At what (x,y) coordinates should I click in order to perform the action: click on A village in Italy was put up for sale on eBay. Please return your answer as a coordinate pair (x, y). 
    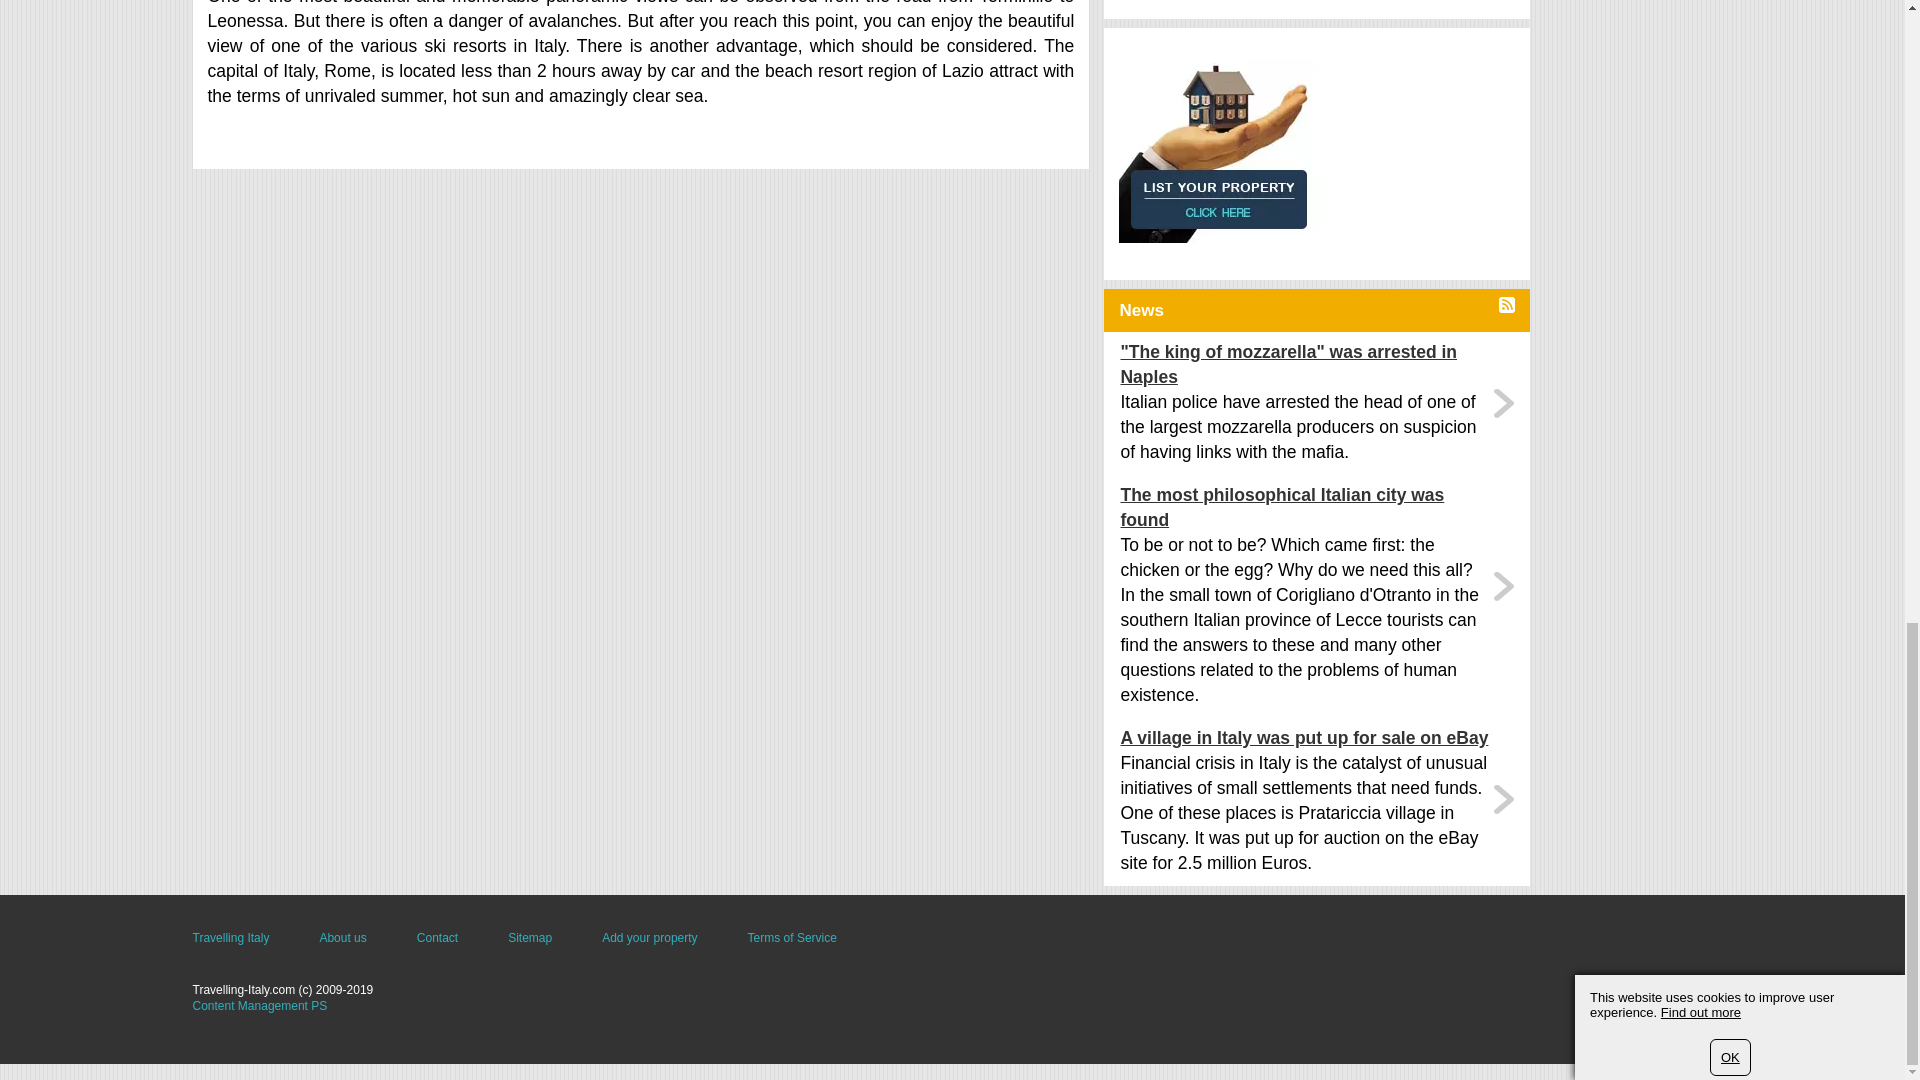
    Looking at the image, I should click on (1304, 738).